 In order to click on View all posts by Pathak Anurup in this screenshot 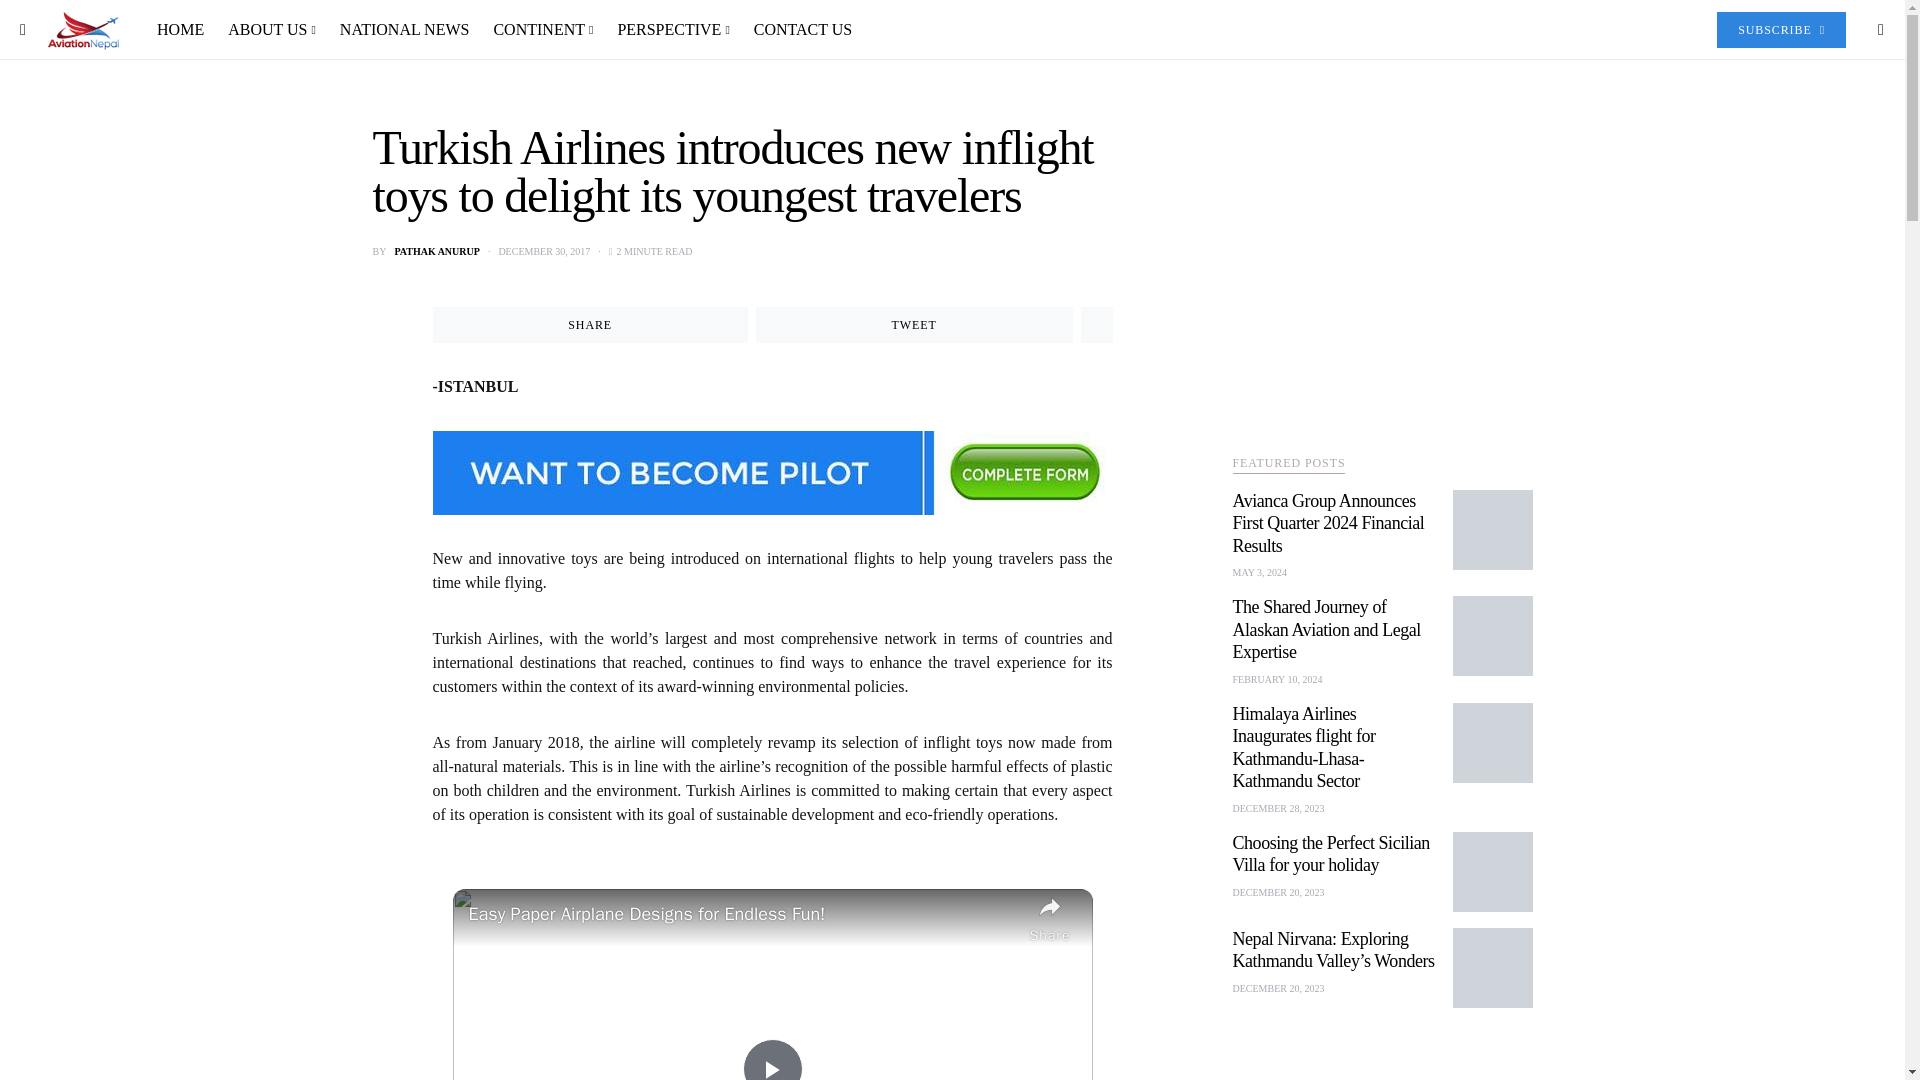, I will do `click(436, 252)`.